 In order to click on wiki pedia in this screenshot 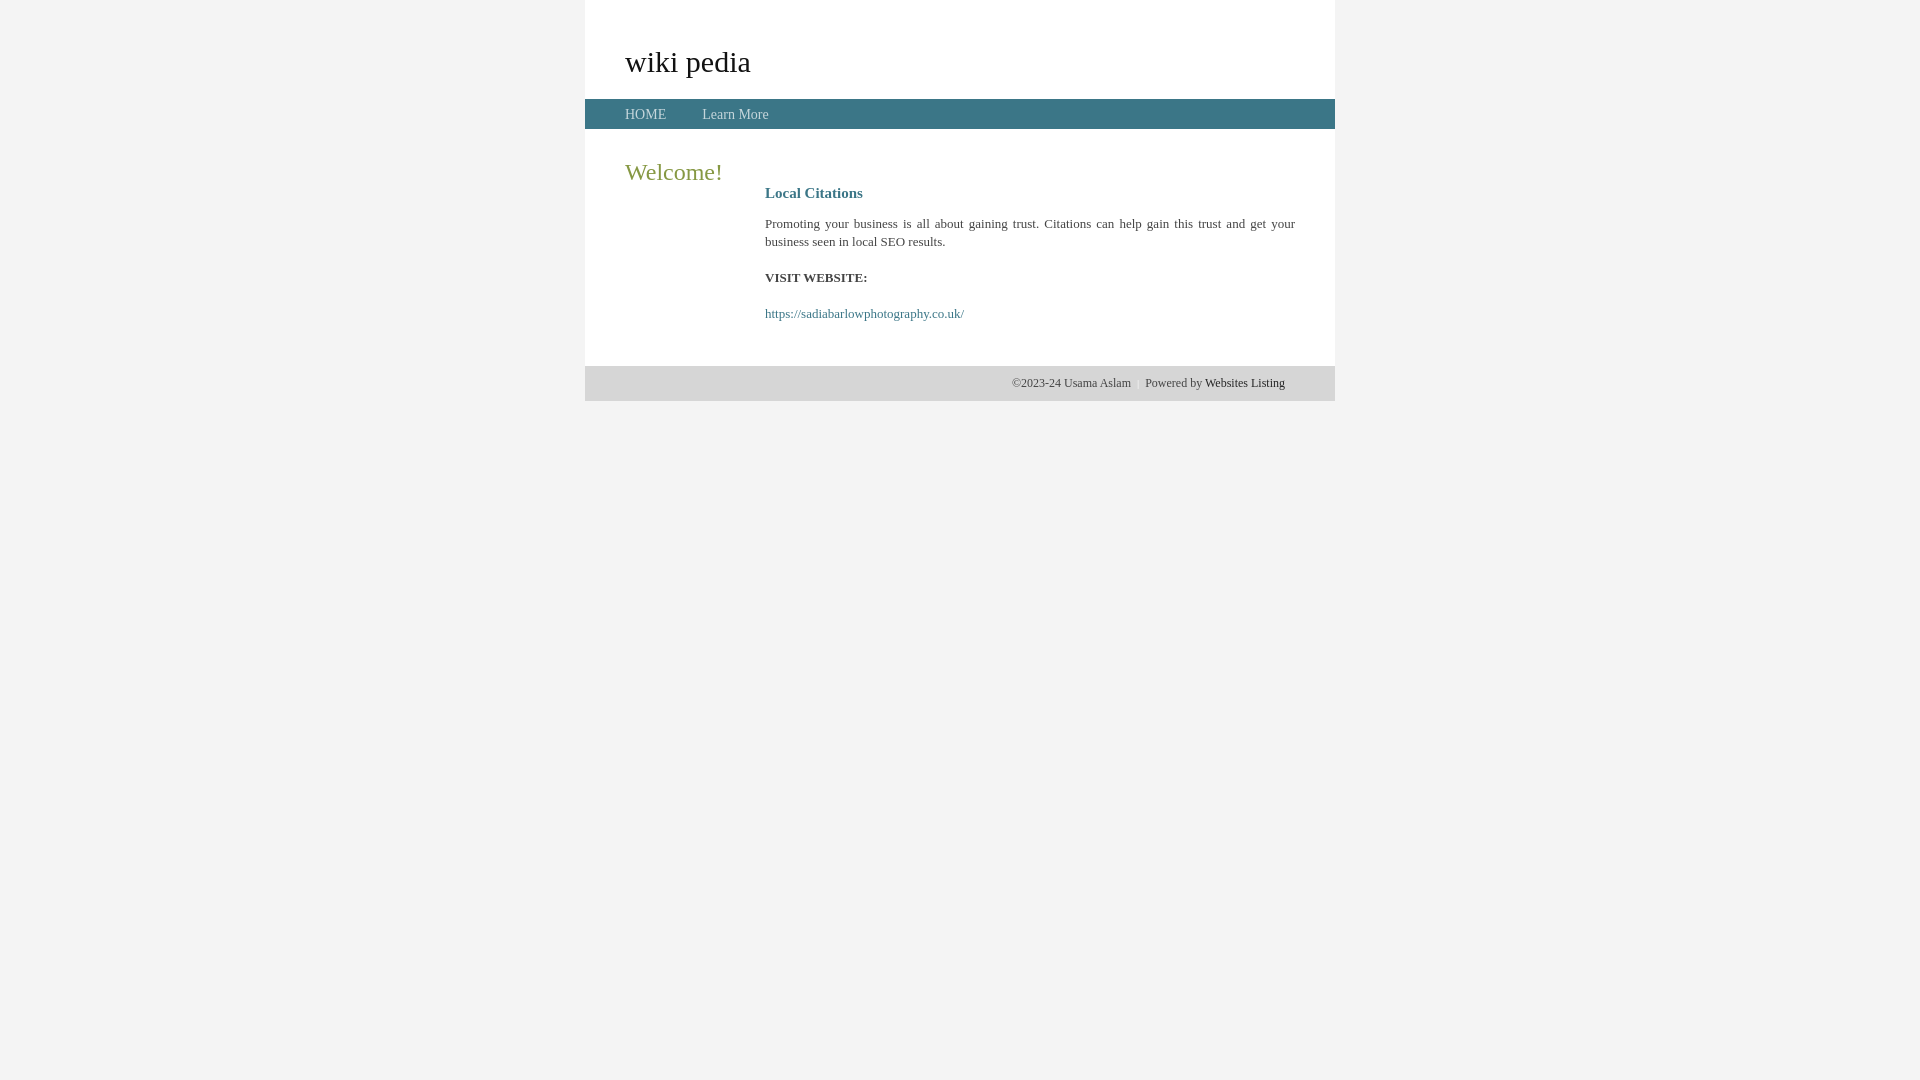, I will do `click(688, 61)`.